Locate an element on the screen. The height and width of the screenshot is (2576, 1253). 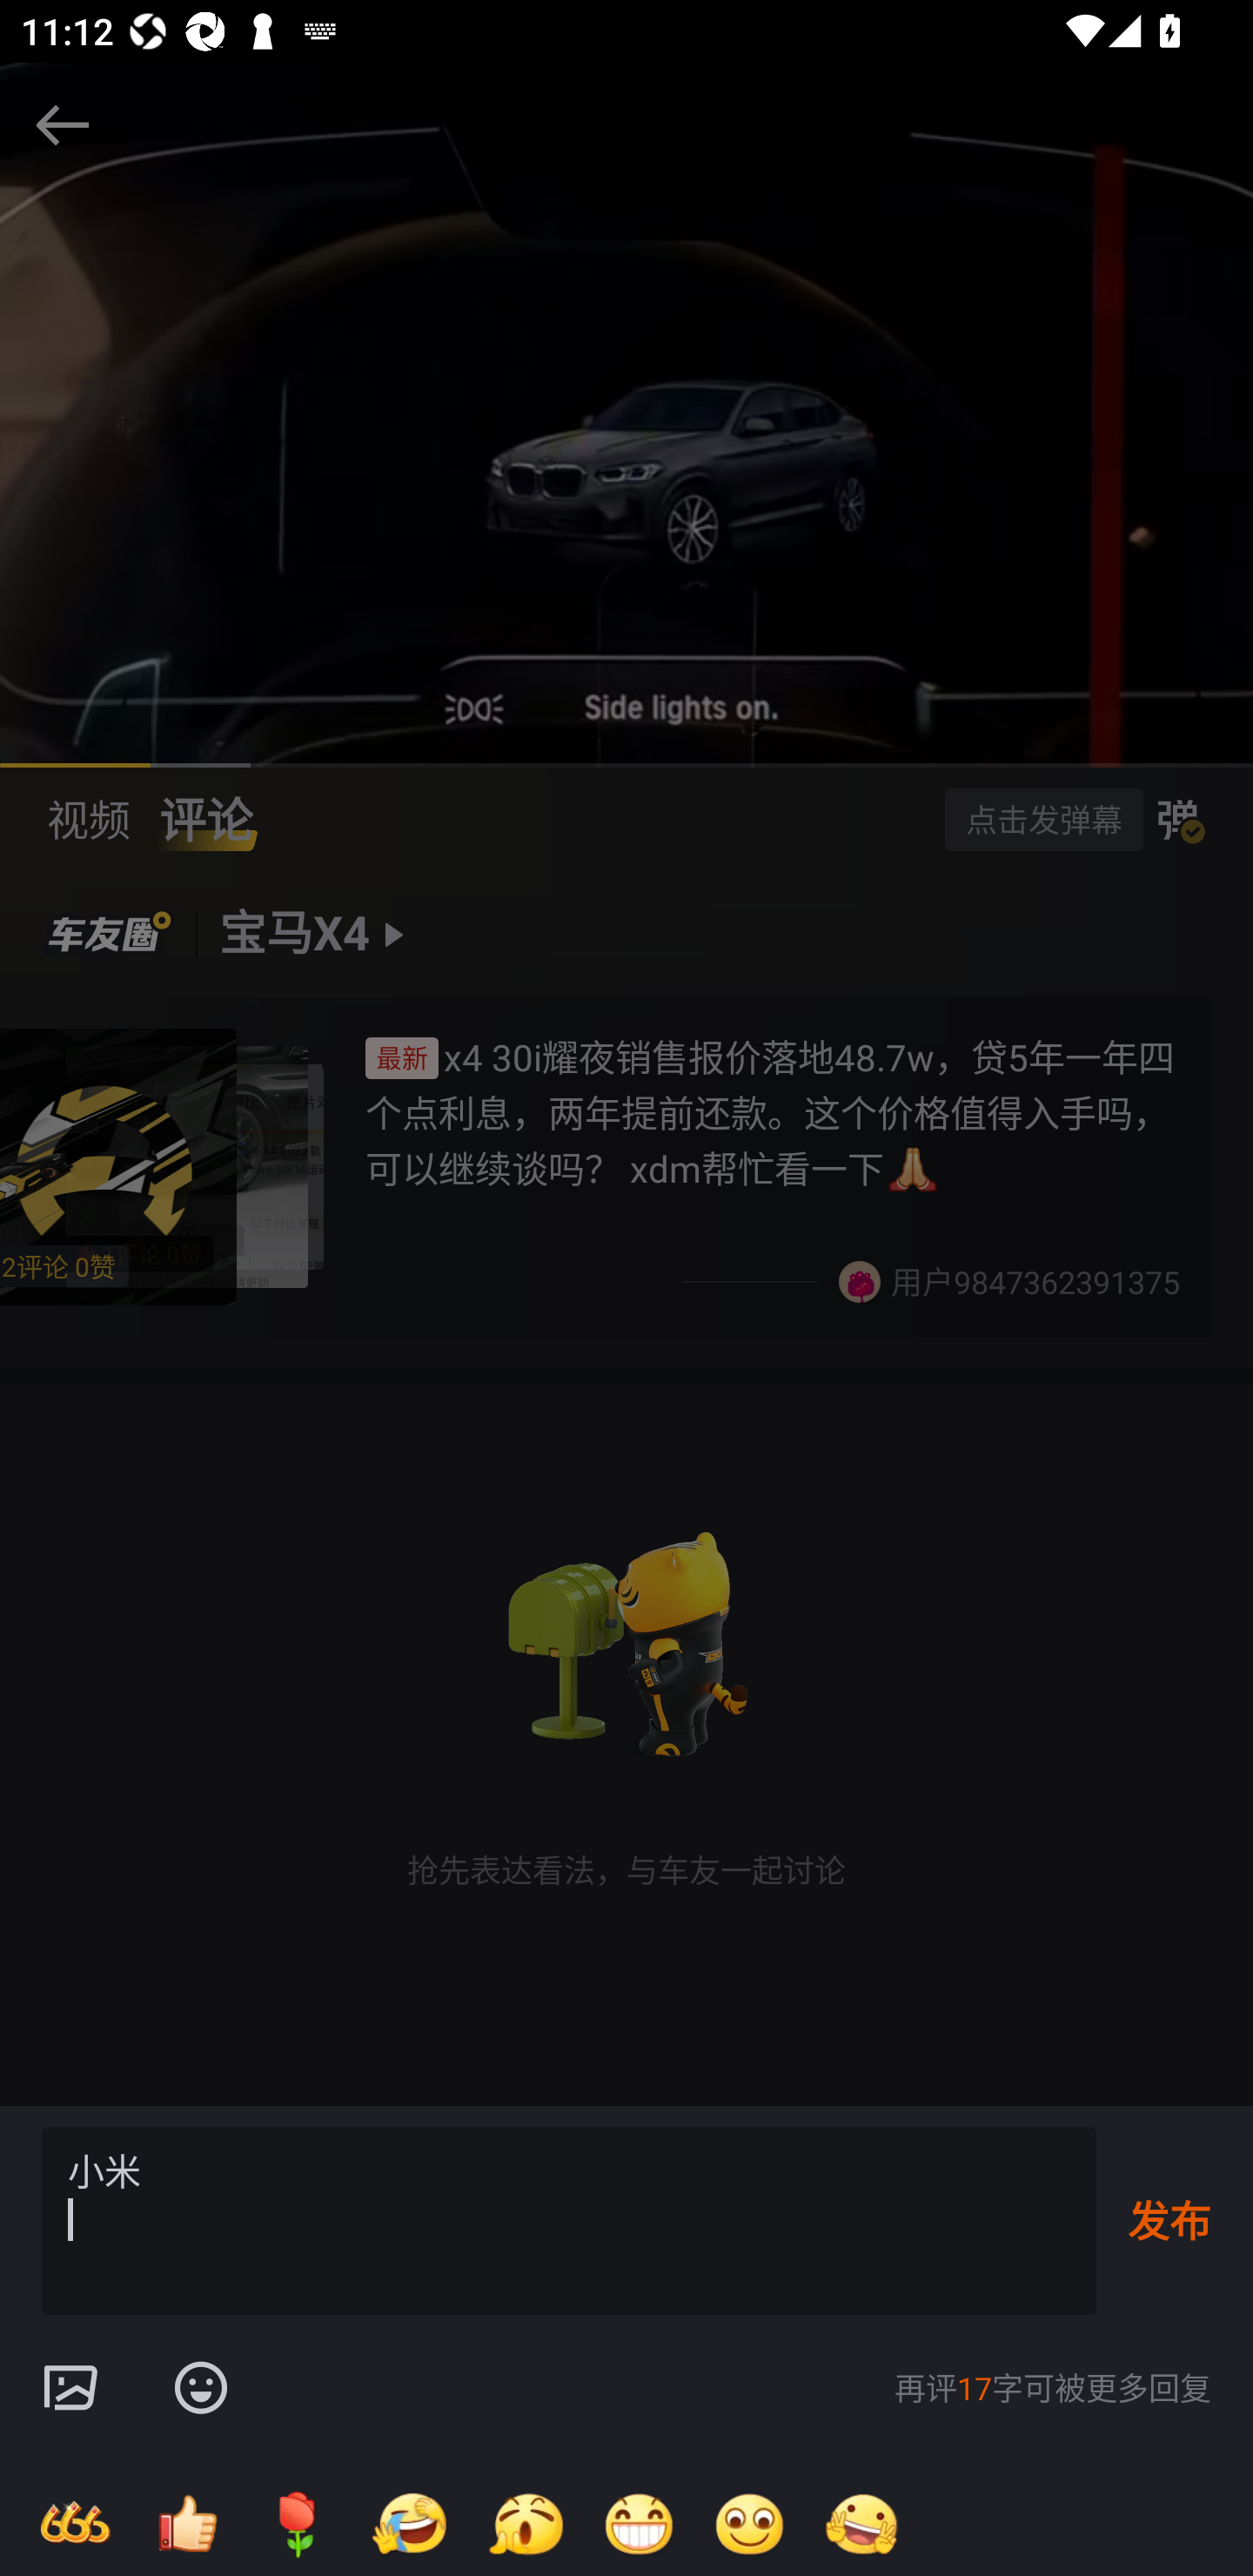
发布 is located at coordinates (1169, 2220).